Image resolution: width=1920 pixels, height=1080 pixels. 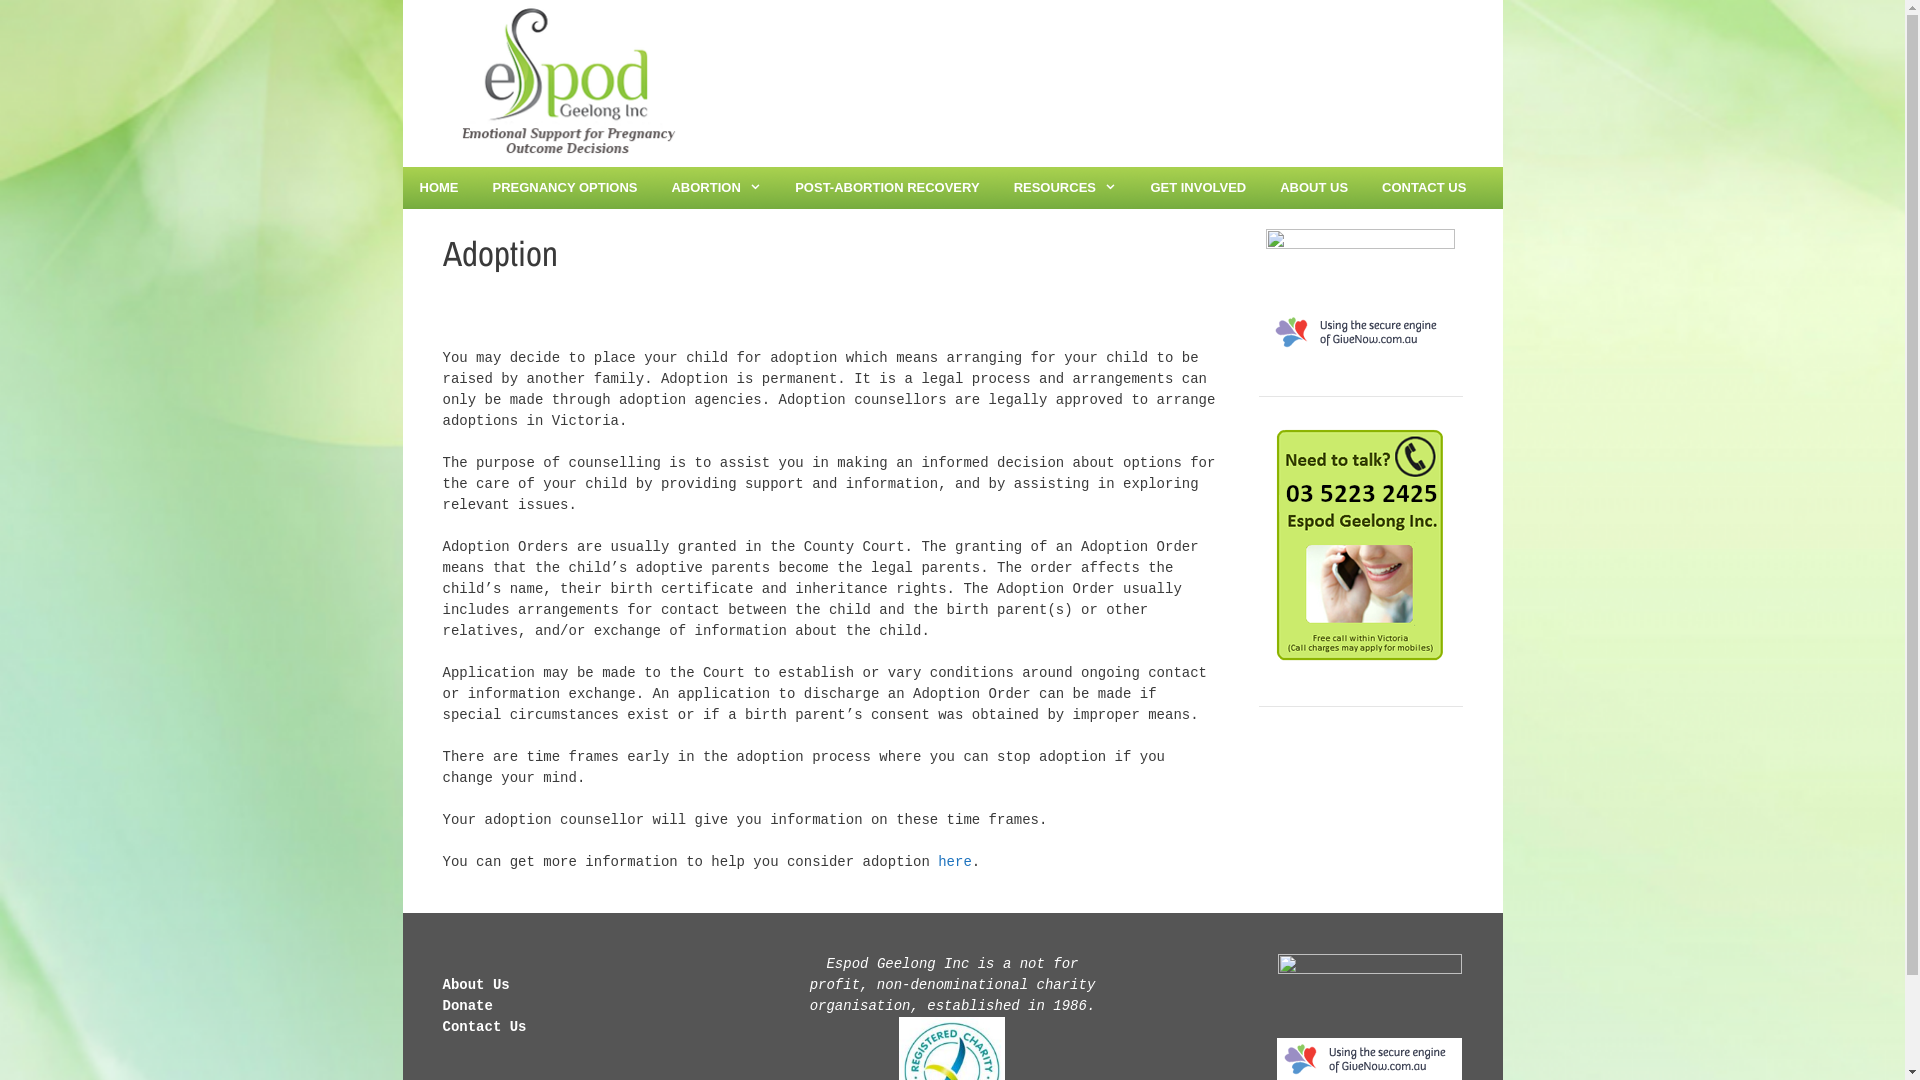 What do you see at coordinates (716, 188) in the screenshot?
I see `ABORTION` at bounding box center [716, 188].